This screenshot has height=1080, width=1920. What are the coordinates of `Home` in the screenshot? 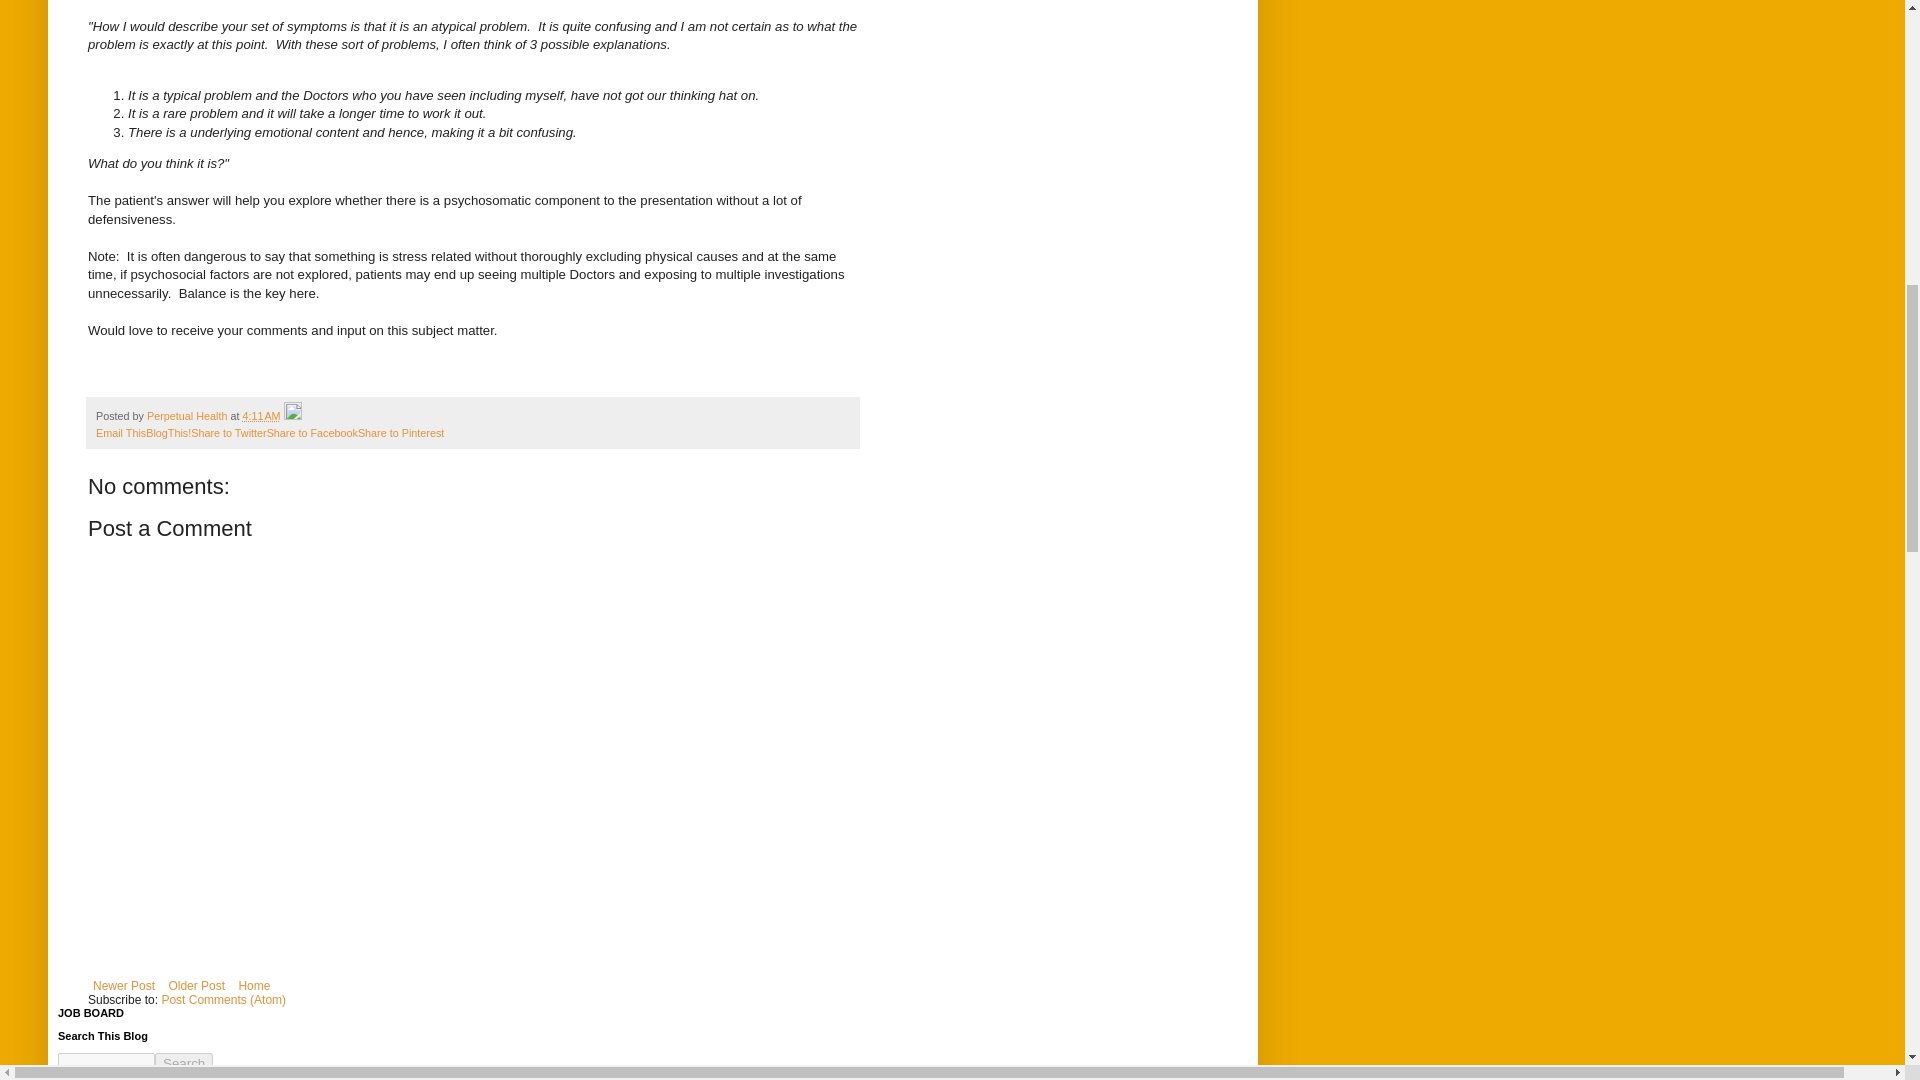 It's located at (253, 986).